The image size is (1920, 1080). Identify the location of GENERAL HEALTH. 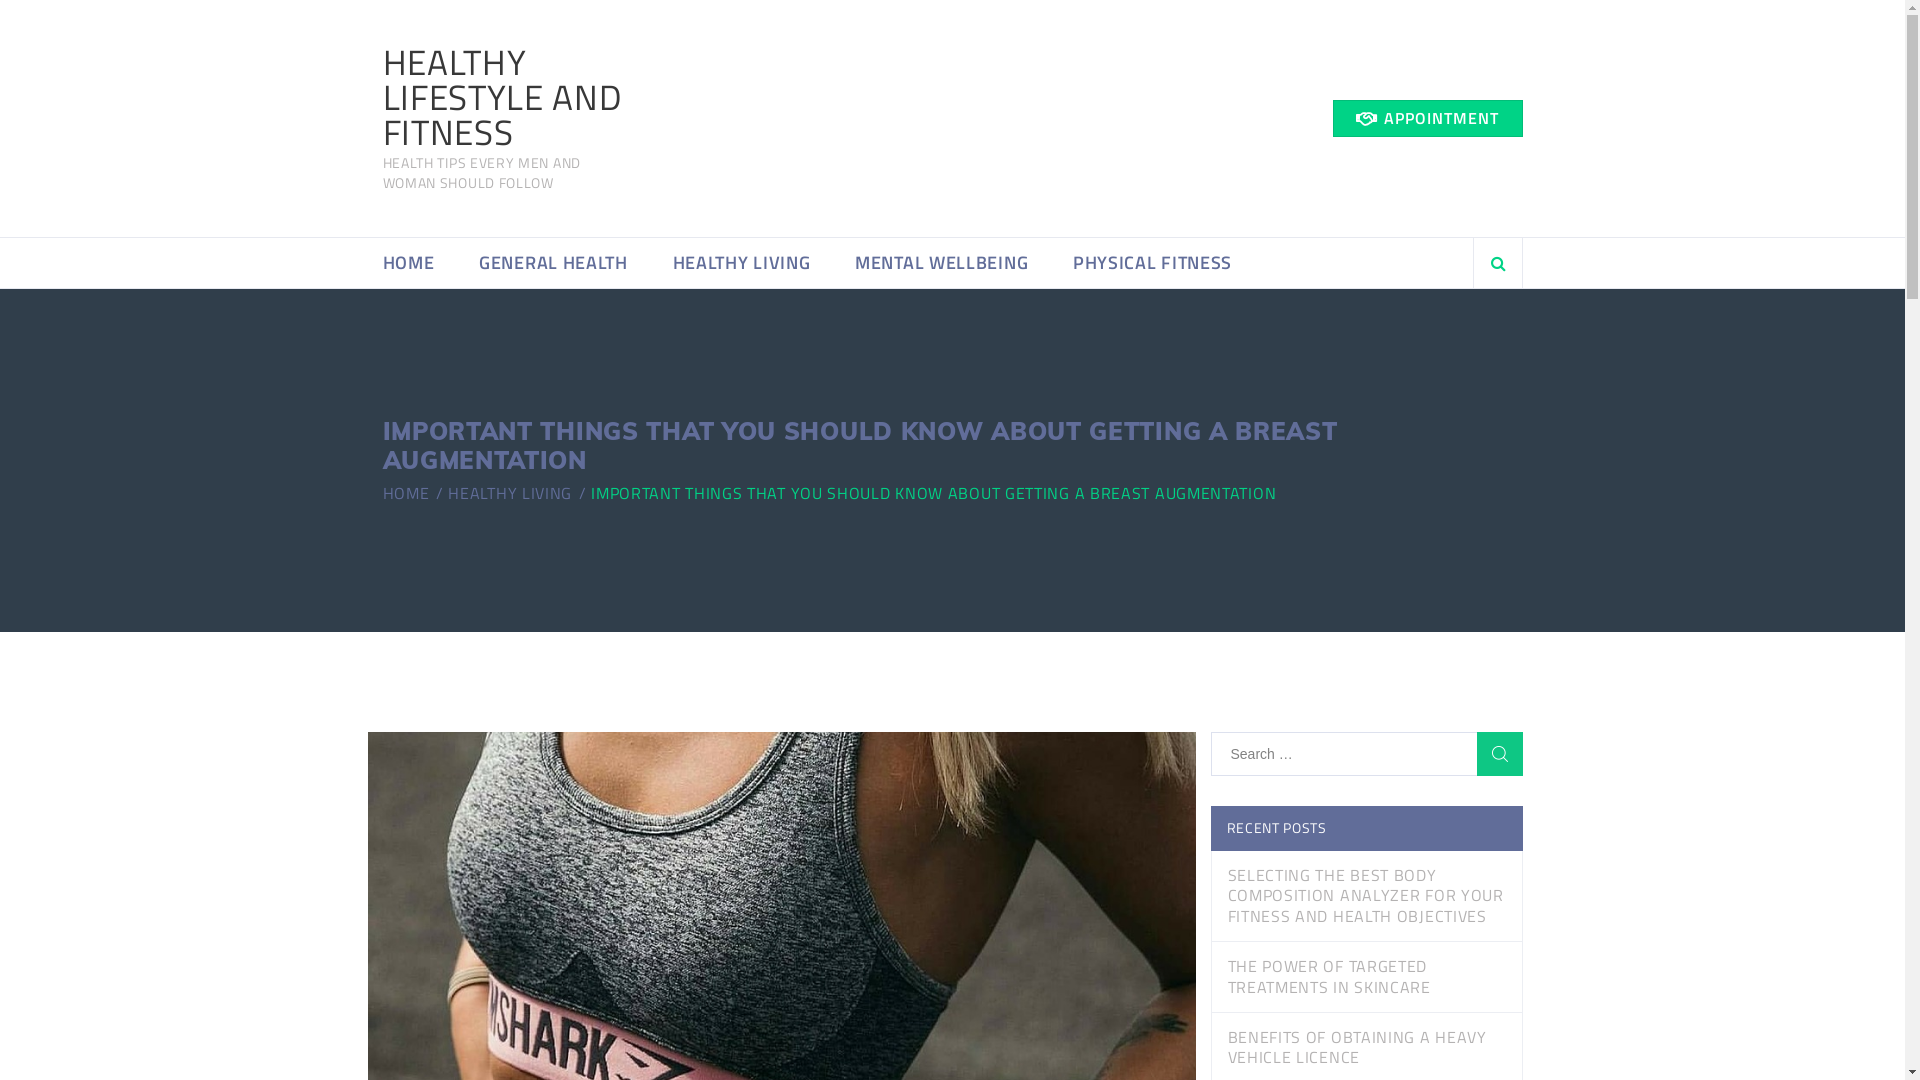
(554, 263).